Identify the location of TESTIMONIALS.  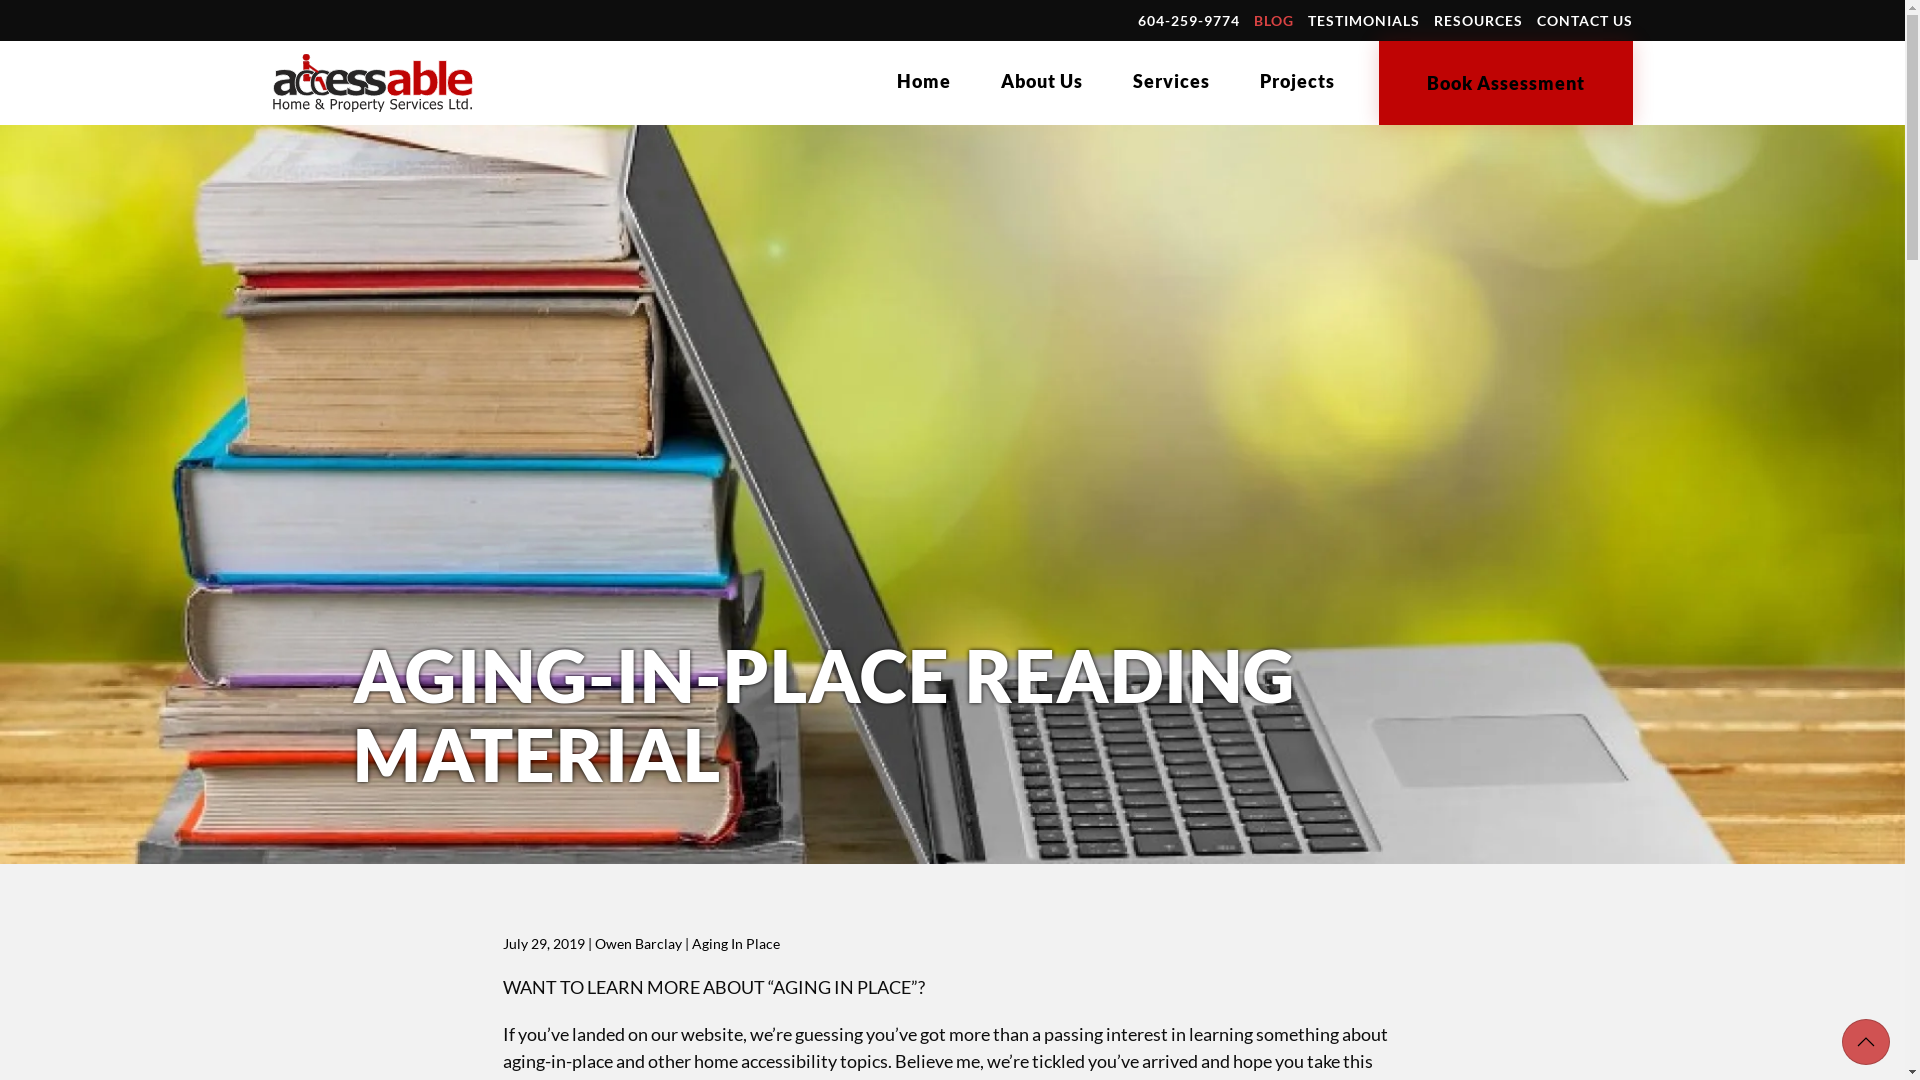
(1364, 20).